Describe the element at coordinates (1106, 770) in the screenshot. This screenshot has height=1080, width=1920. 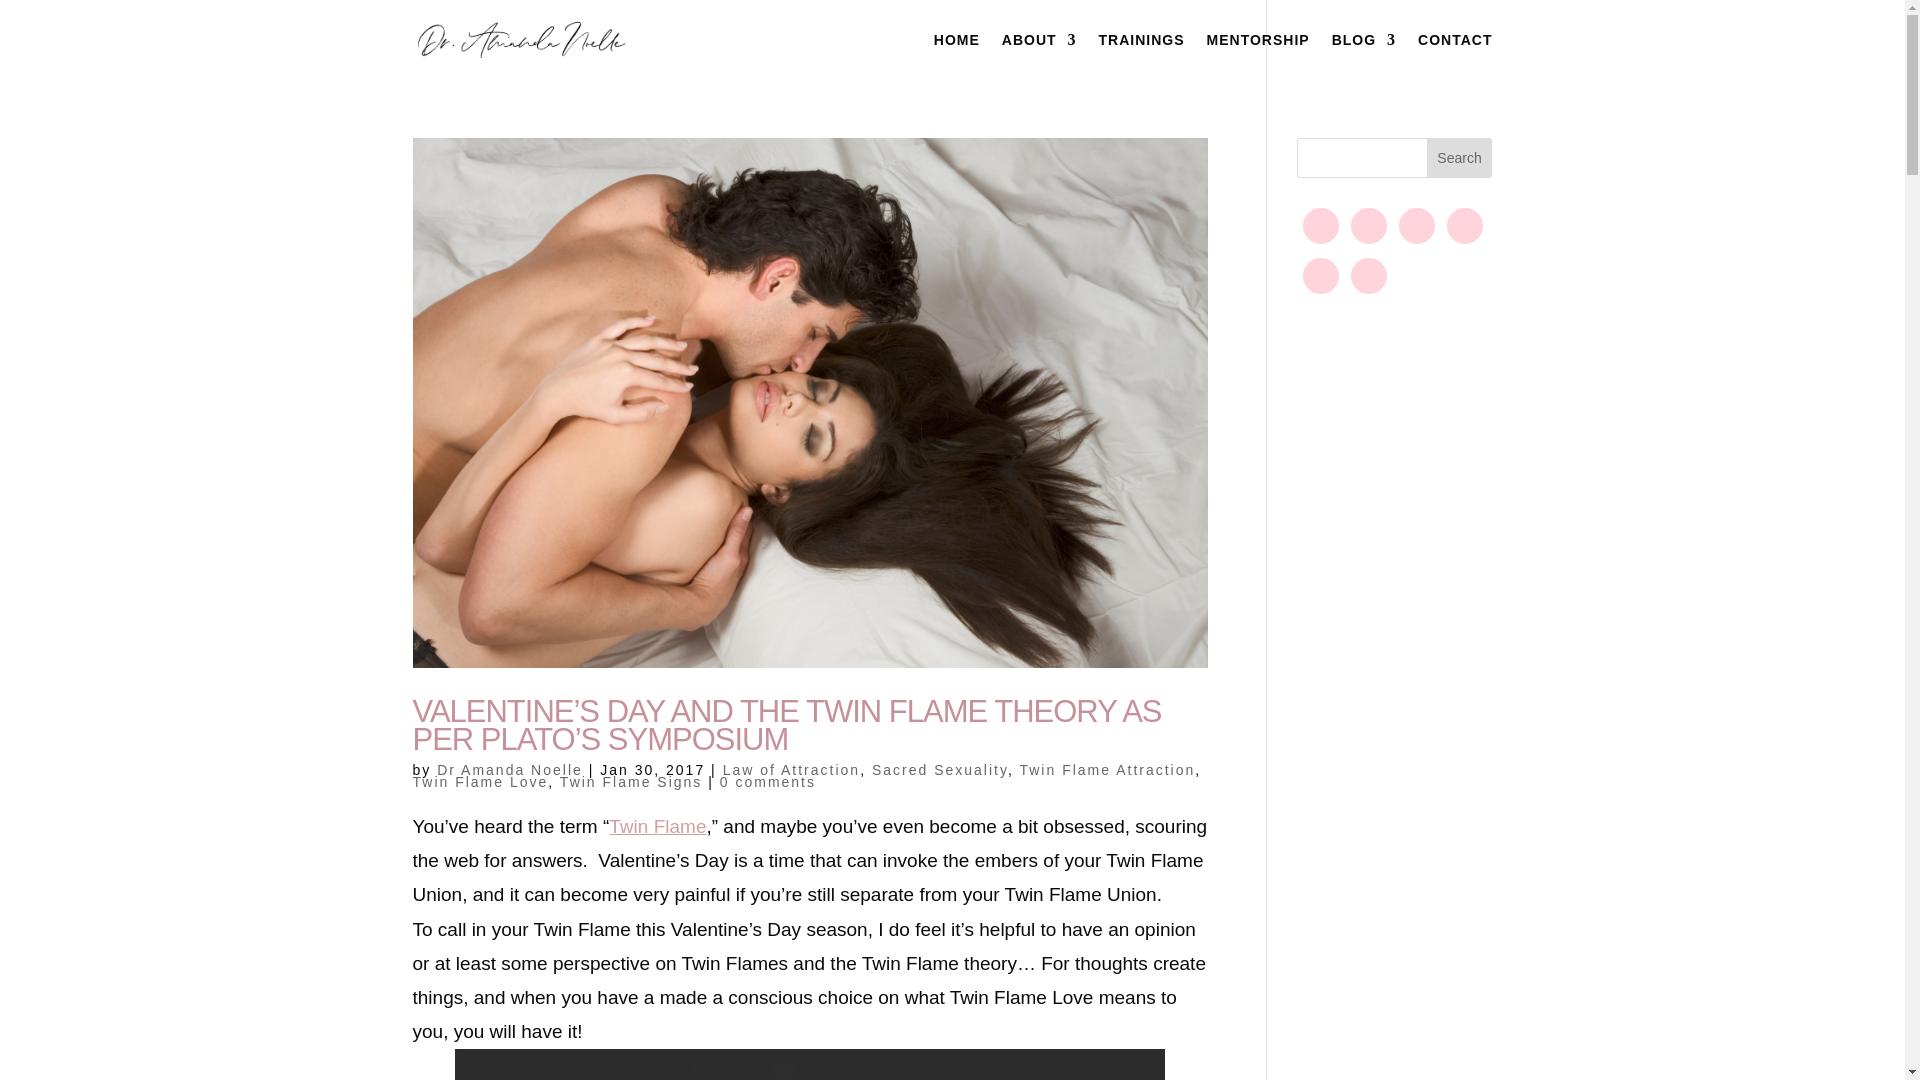
I see `Twin Flame Attraction` at that location.